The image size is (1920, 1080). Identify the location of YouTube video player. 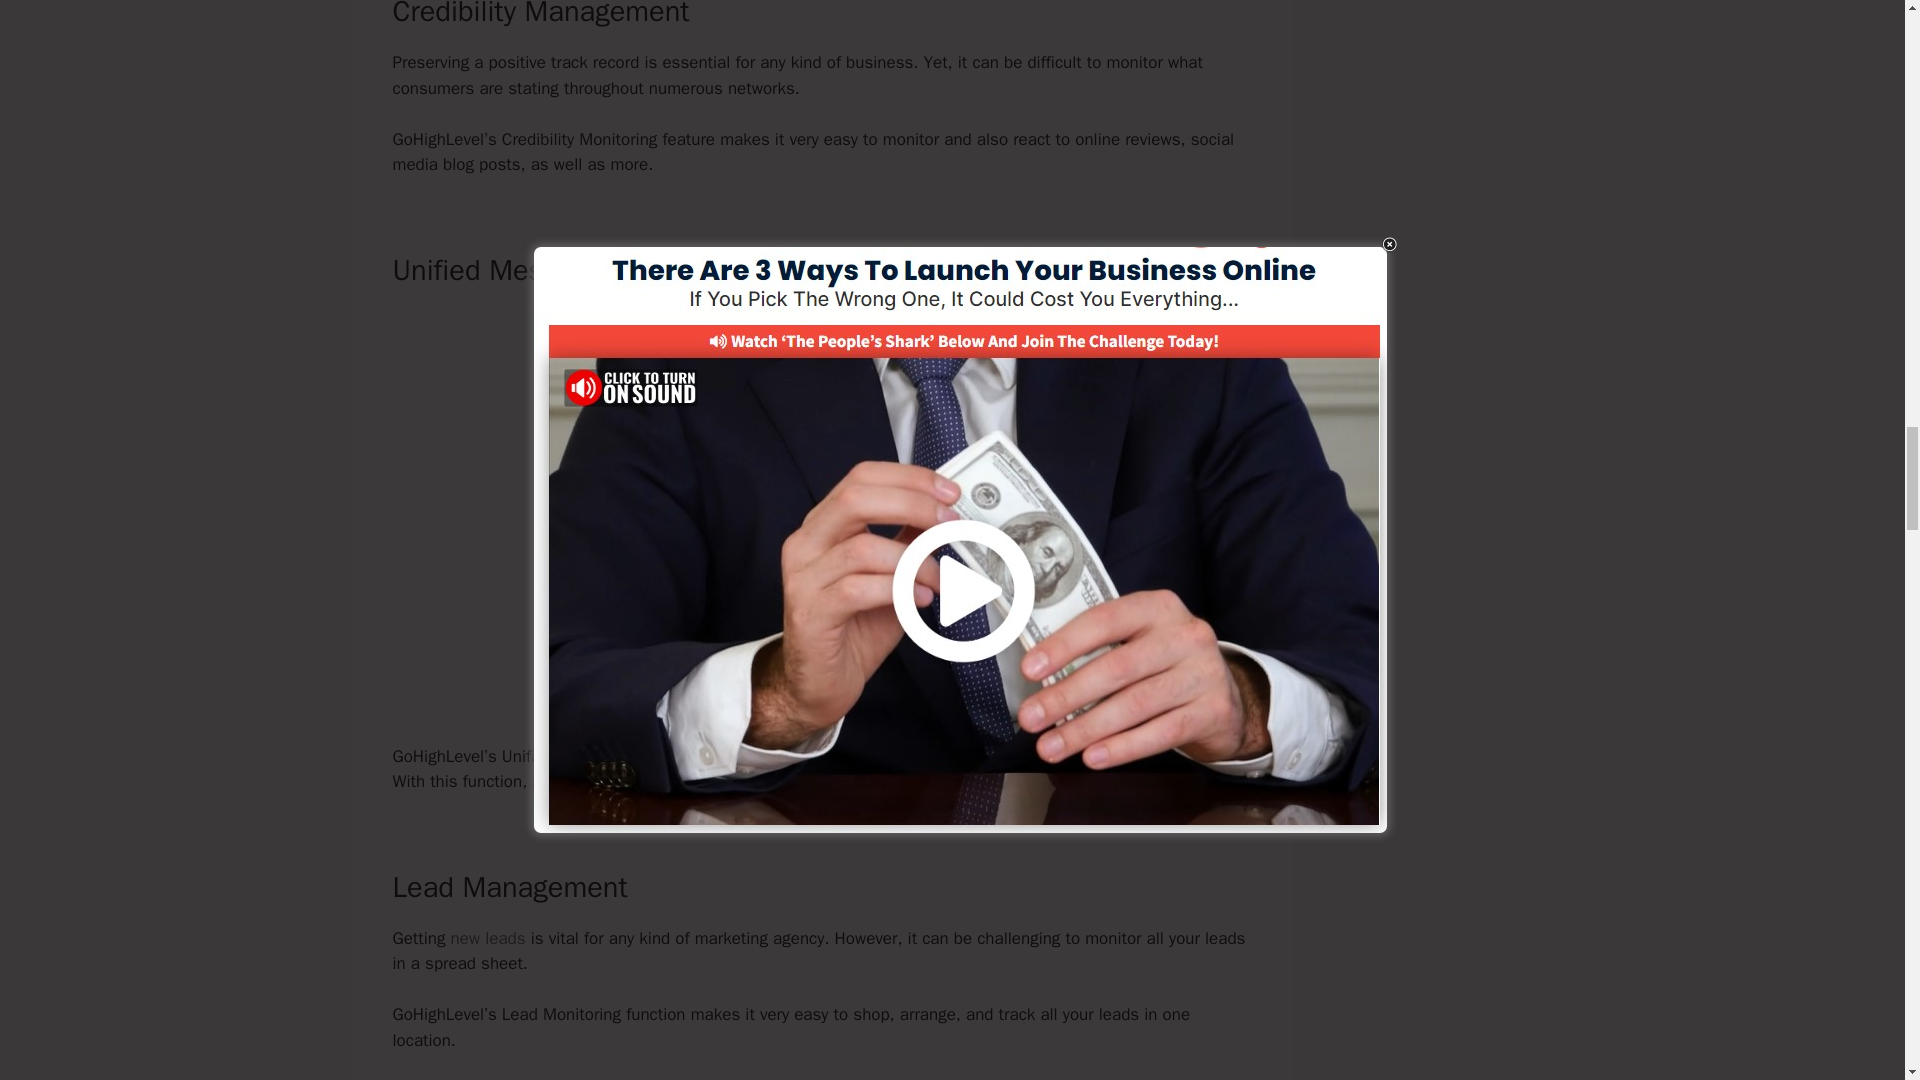
(822, 466).